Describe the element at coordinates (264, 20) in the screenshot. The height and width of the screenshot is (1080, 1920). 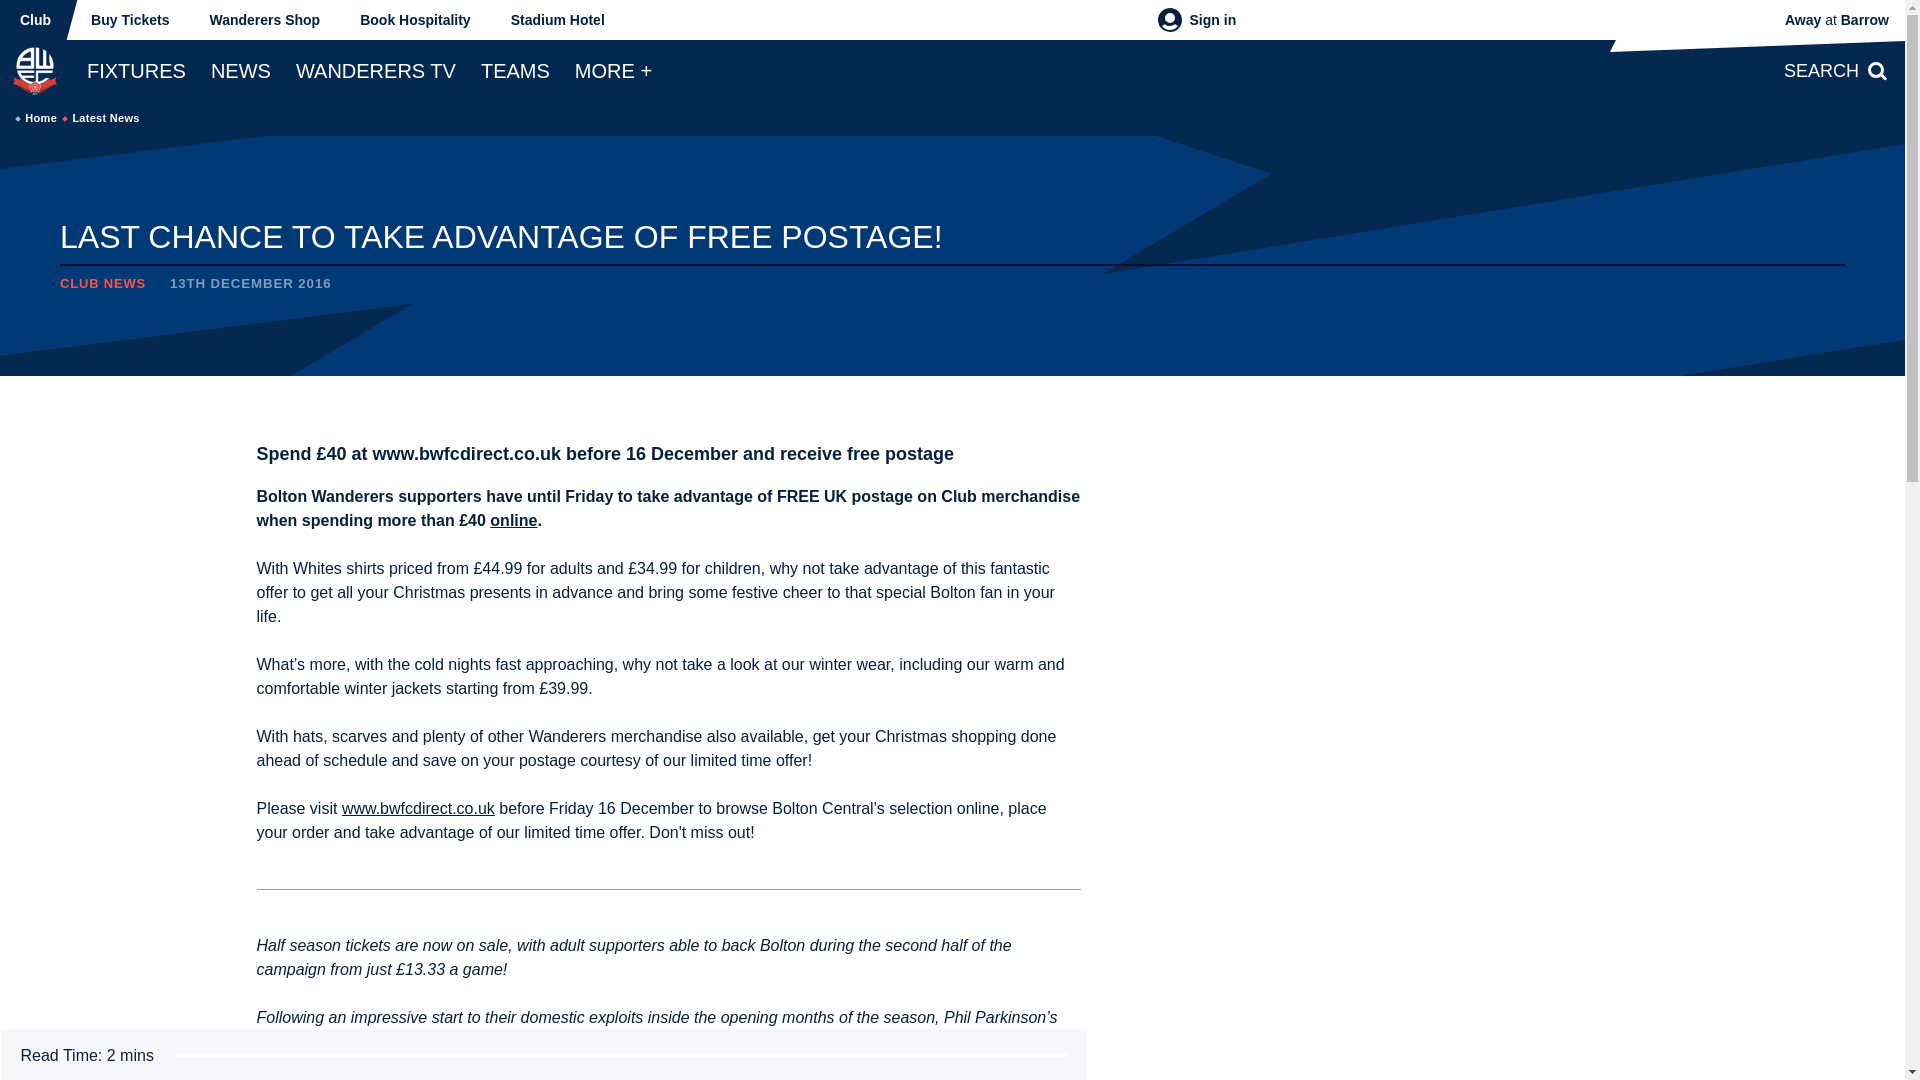
I see `Wanderers Shop` at that location.